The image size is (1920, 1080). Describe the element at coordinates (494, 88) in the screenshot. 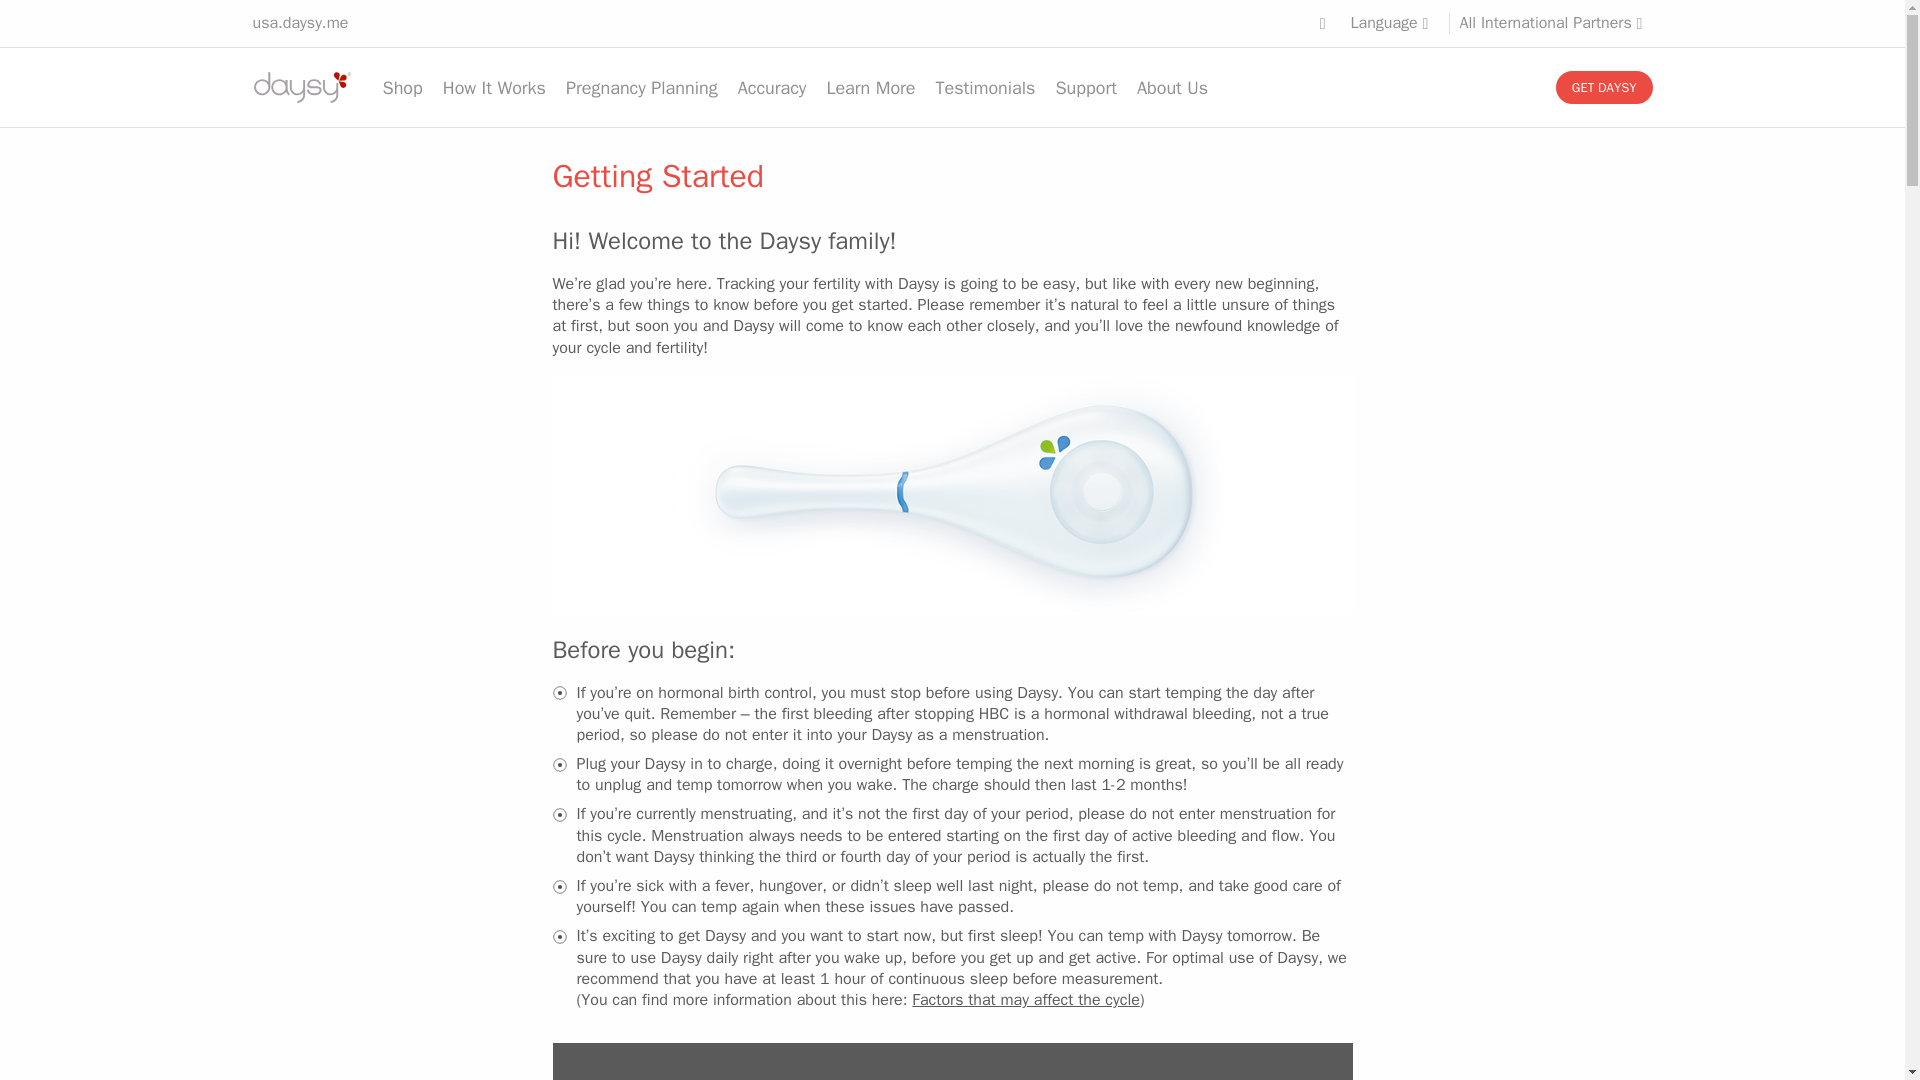

I see `How It Works` at that location.